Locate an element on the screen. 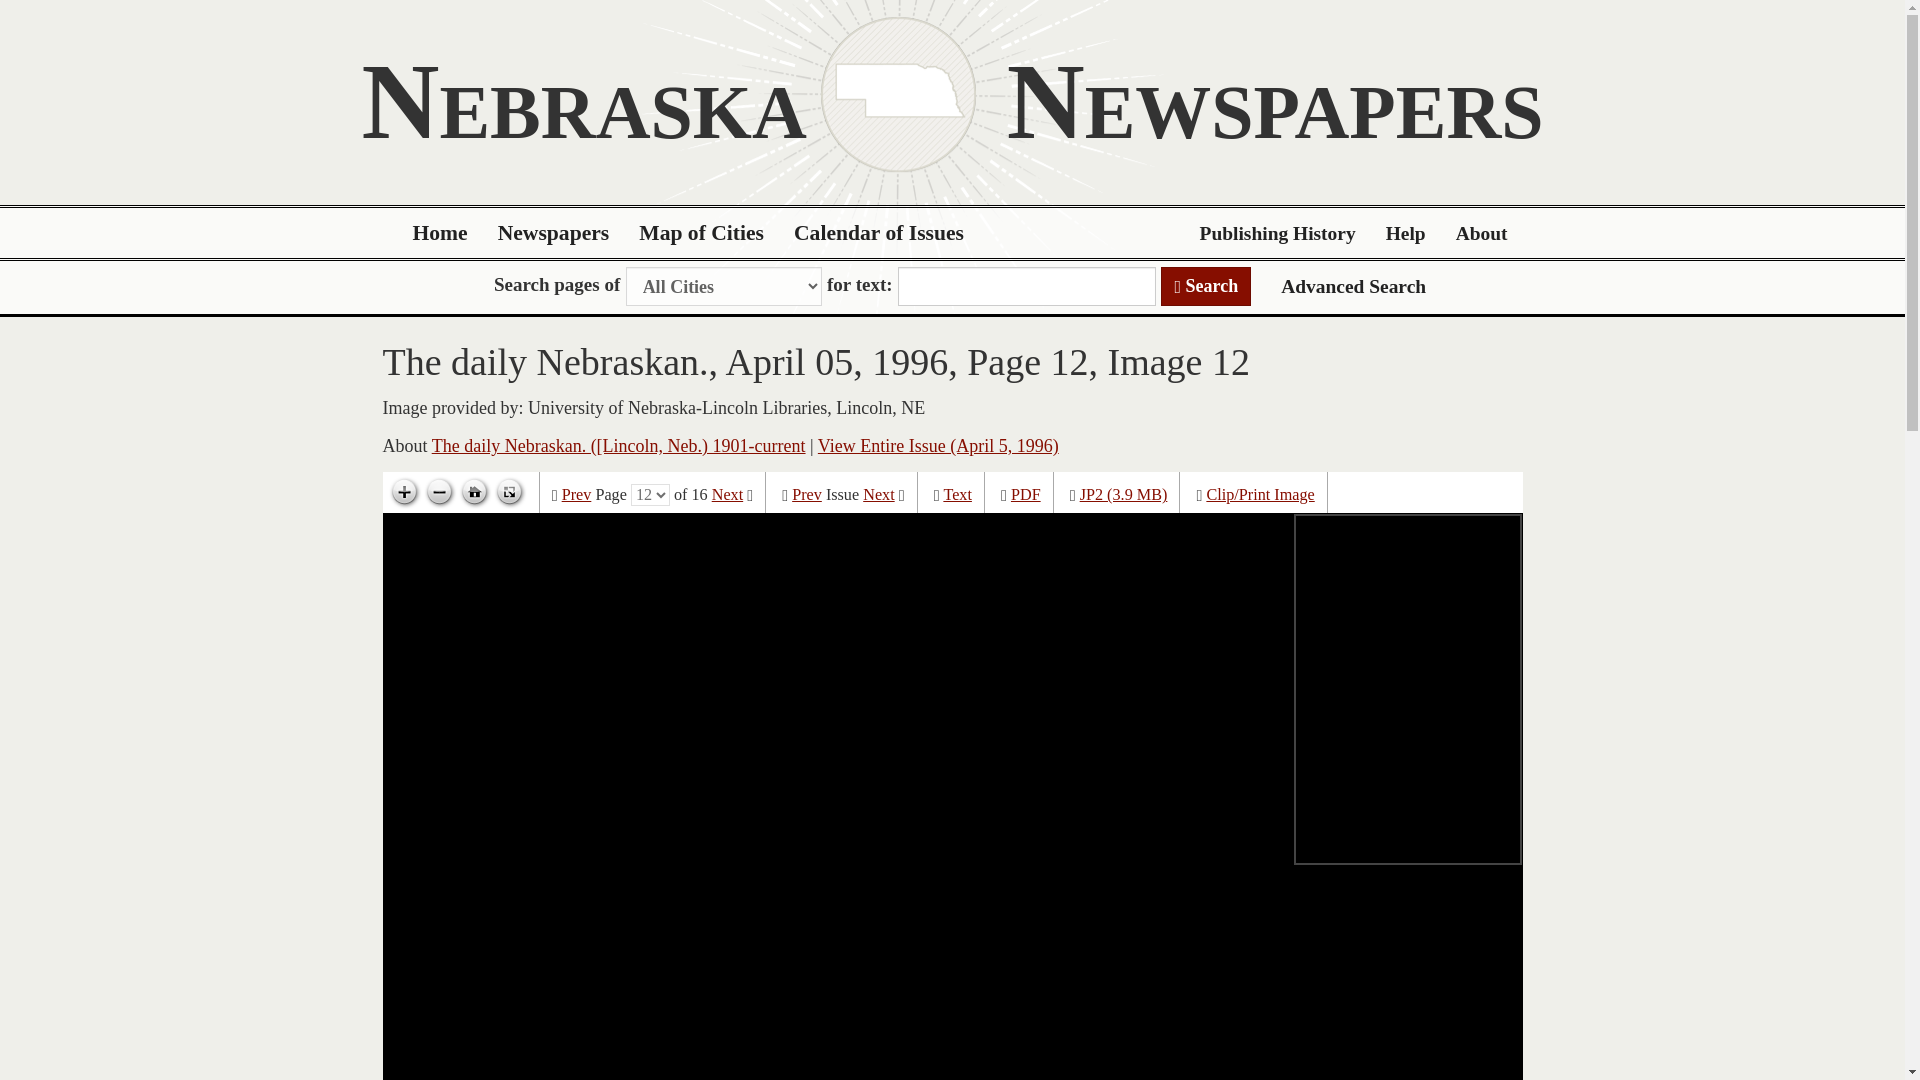 The image size is (1920, 1080). Newspapers is located at coordinates (554, 233).